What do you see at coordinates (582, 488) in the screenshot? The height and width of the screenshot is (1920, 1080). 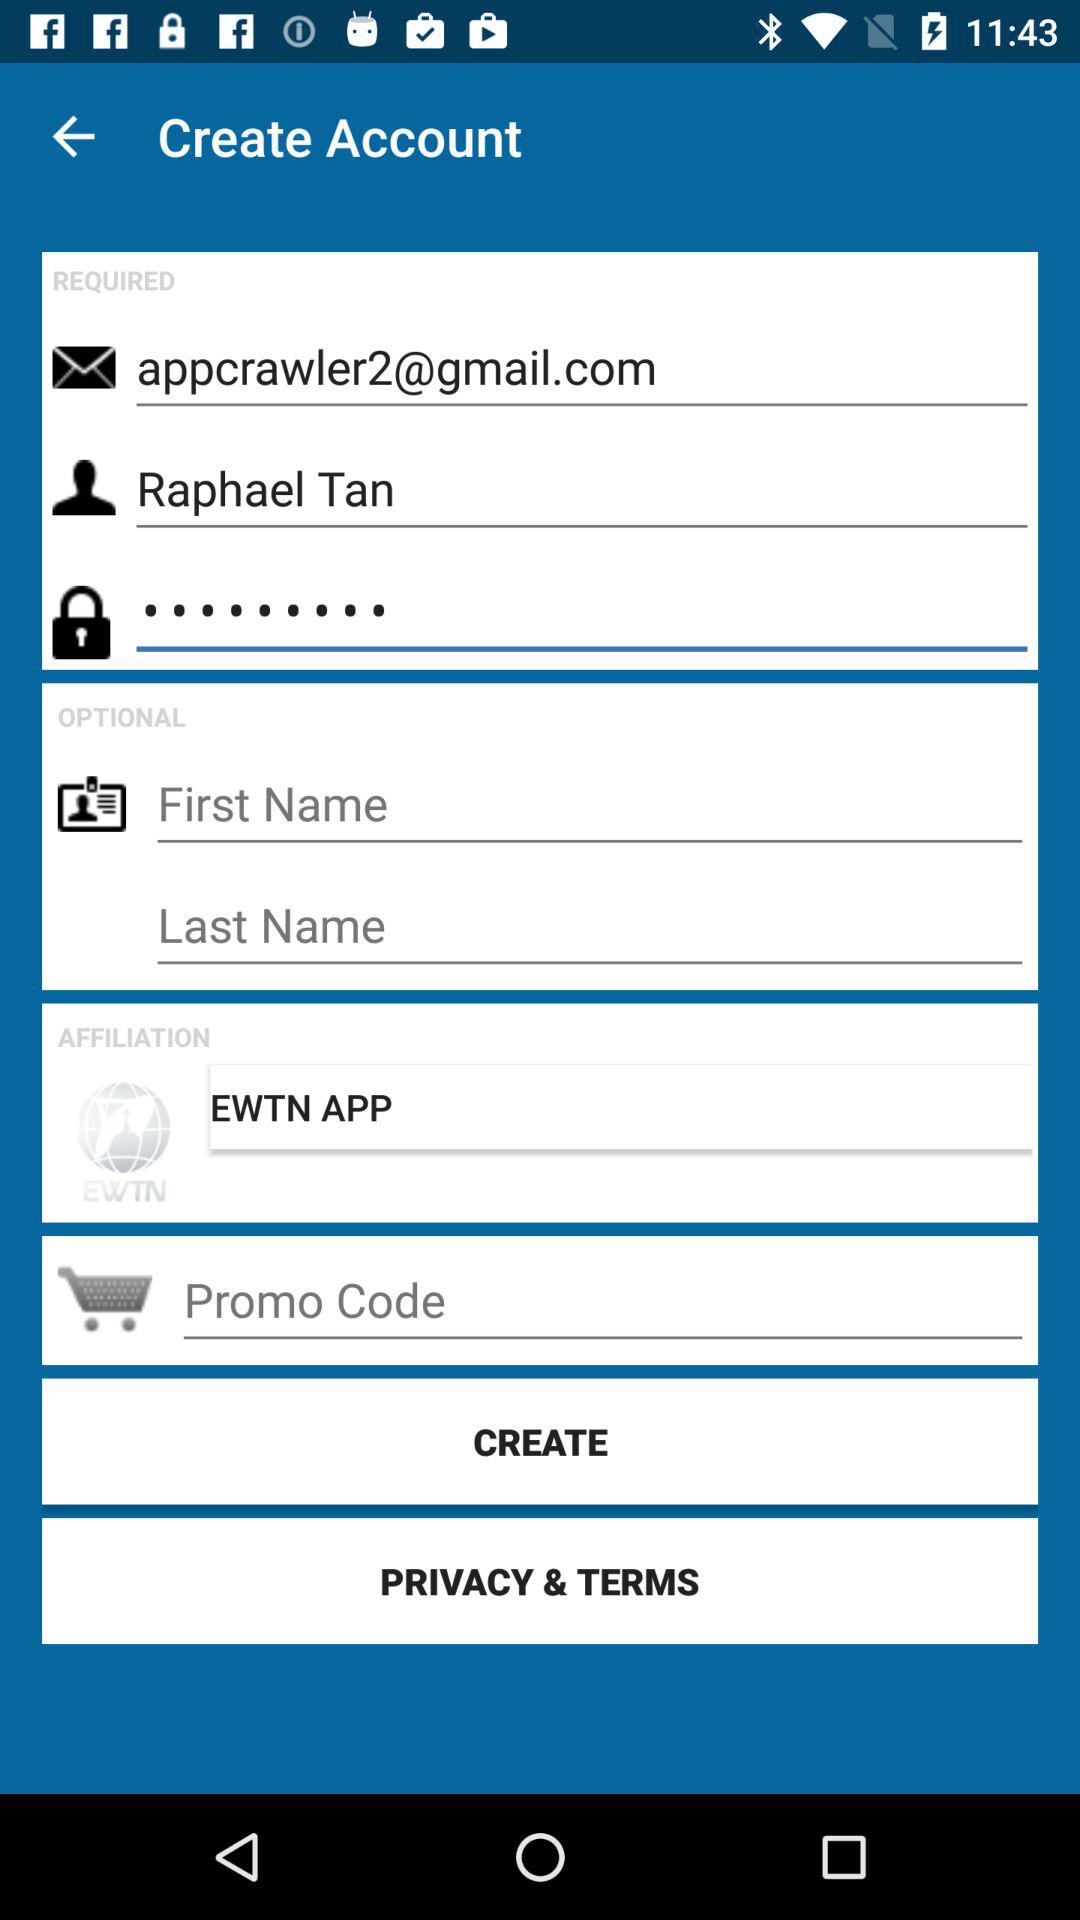 I see `open the icon above crowd3116 icon` at bounding box center [582, 488].